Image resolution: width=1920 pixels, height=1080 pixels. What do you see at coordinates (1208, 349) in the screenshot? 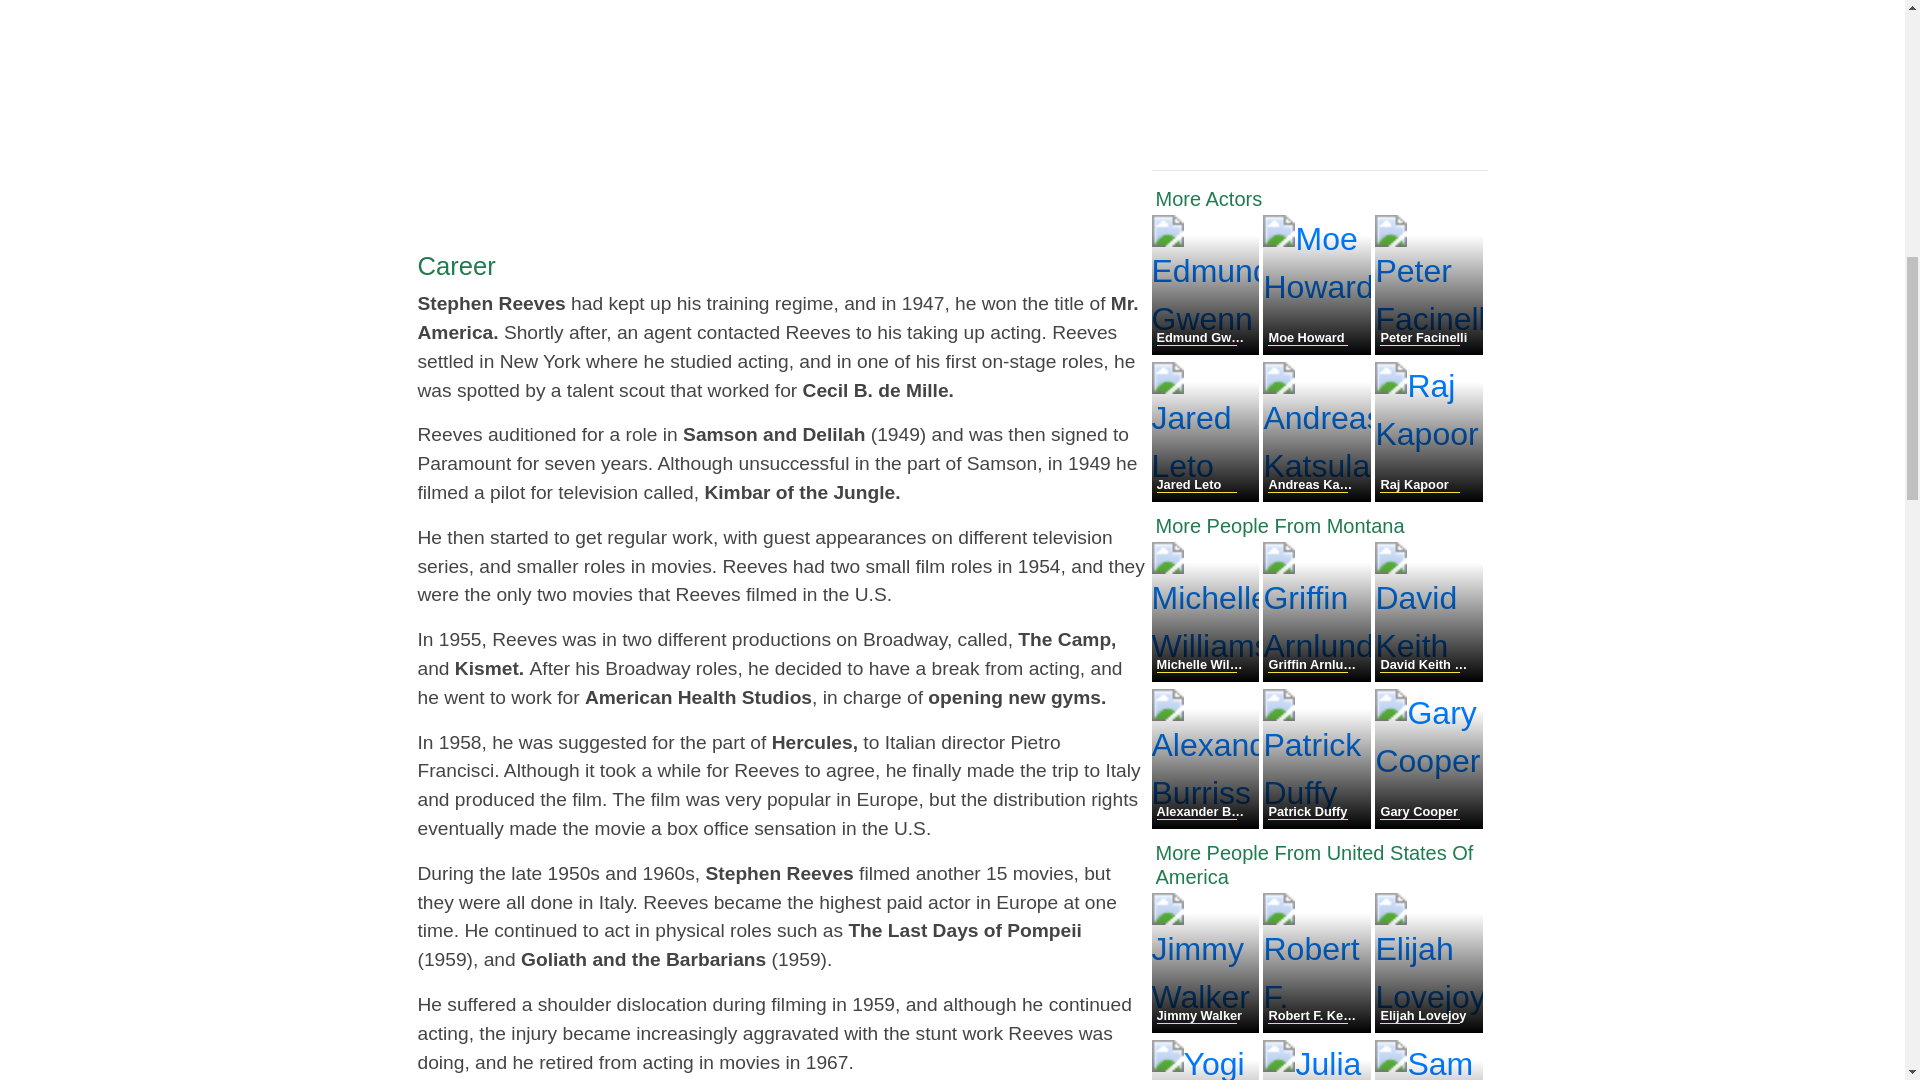
I see `Edmund Gwenn` at bounding box center [1208, 349].